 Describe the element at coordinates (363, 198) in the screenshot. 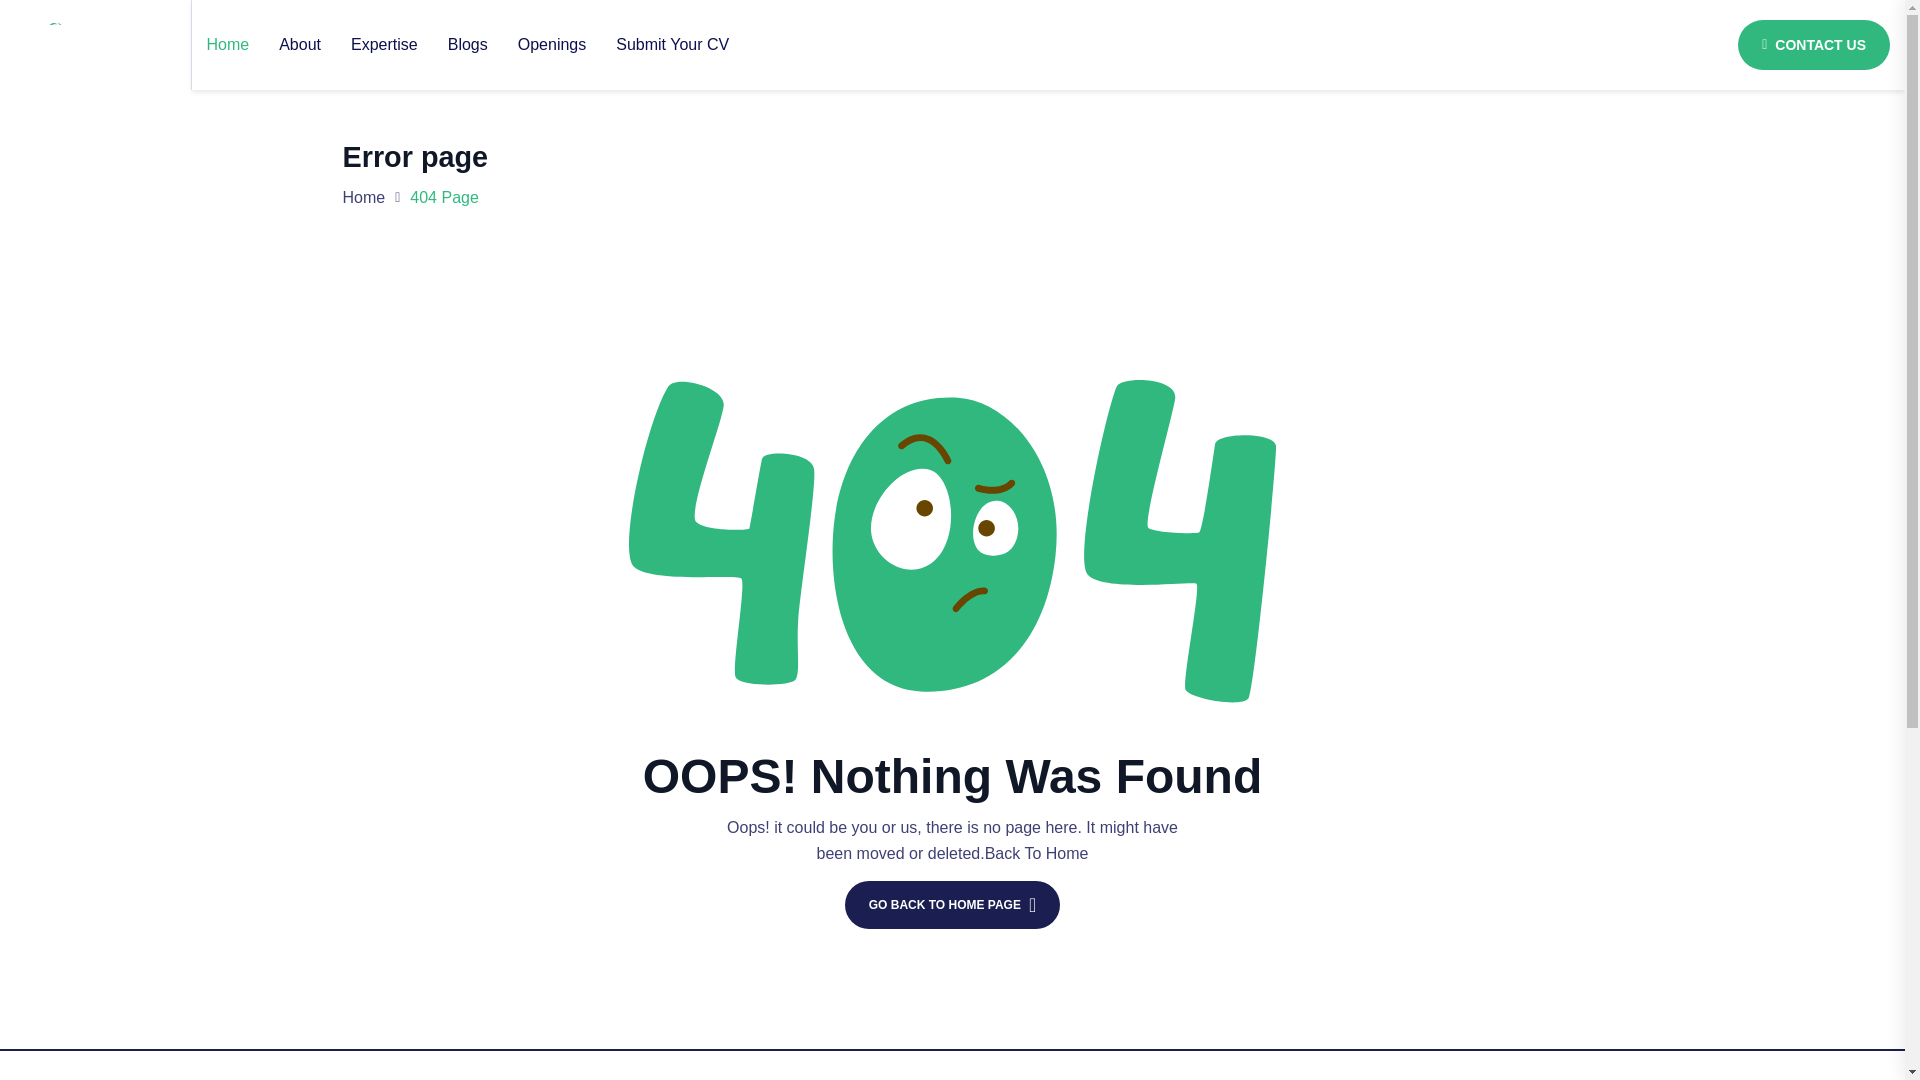

I see `Home` at that location.